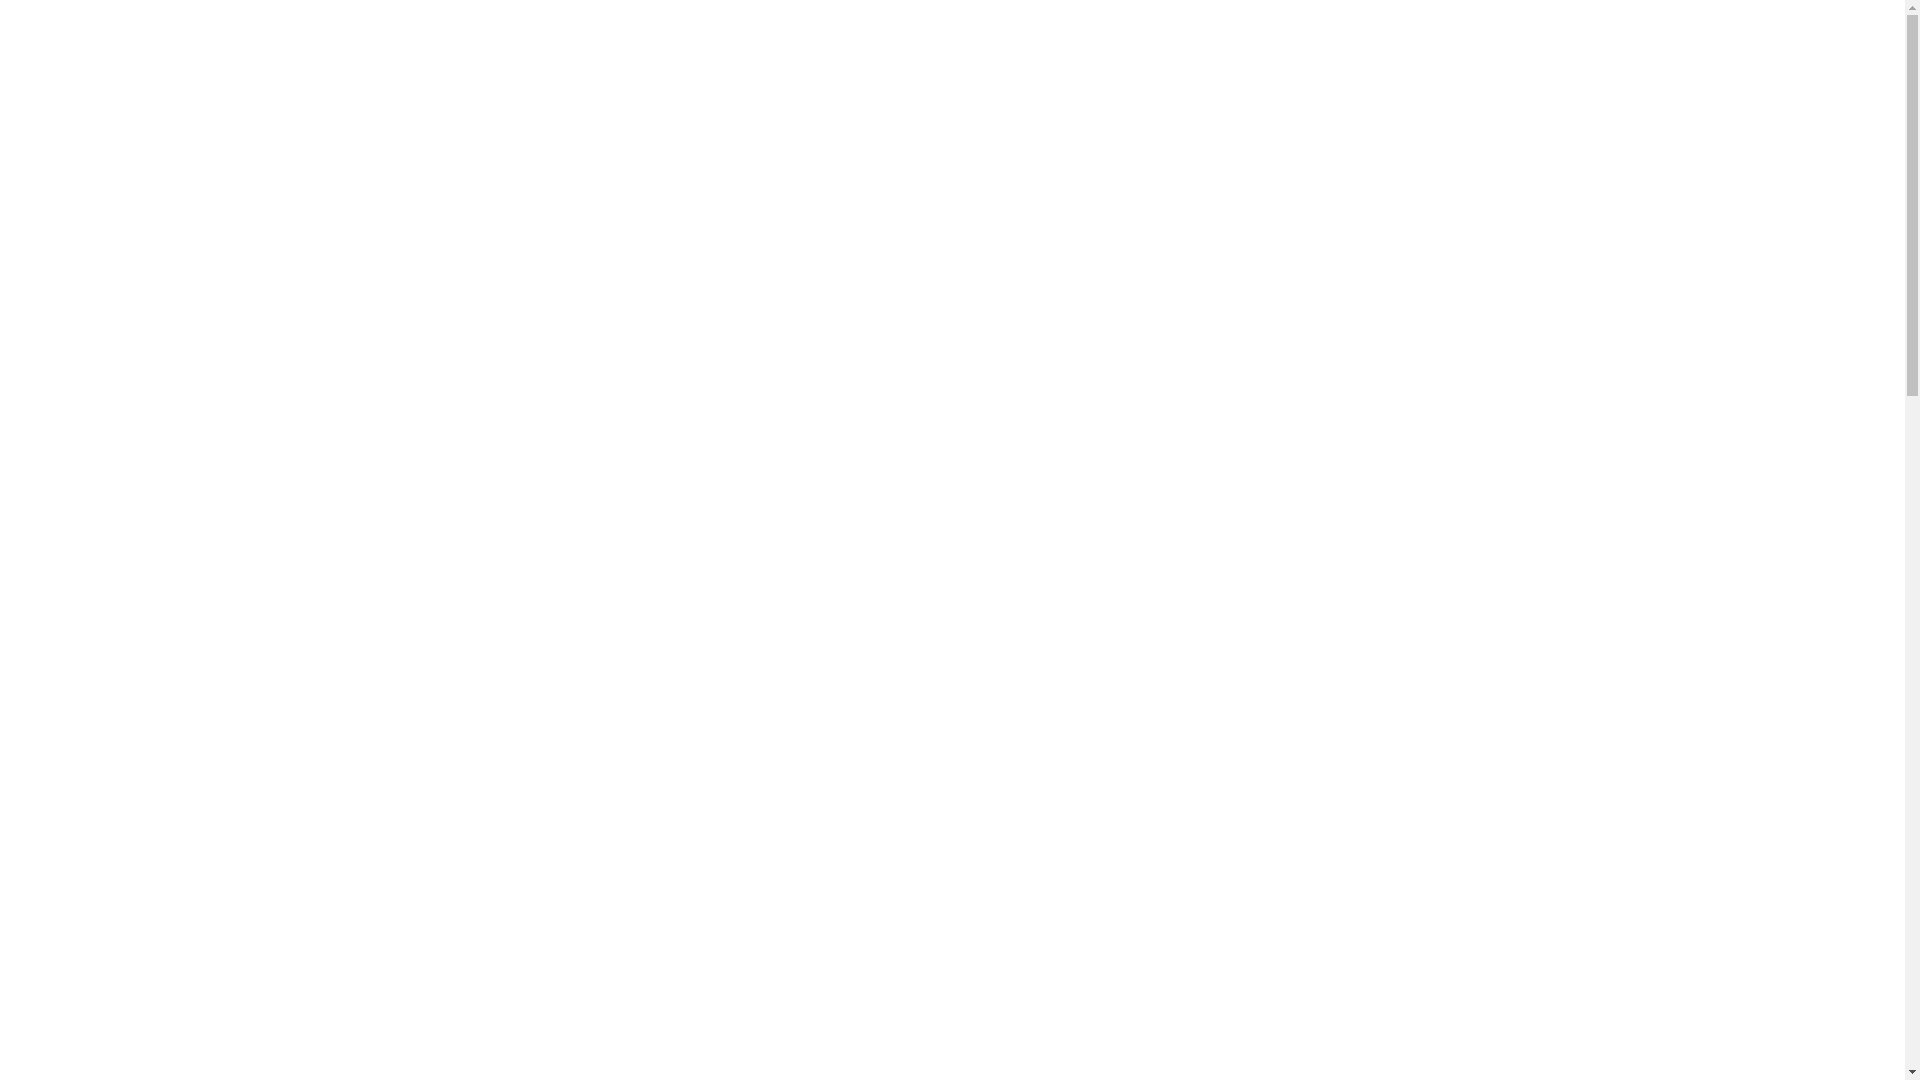 The width and height of the screenshot is (1920, 1080). What do you see at coordinates (106, 282) in the screenshot?
I see `Linings` at bounding box center [106, 282].